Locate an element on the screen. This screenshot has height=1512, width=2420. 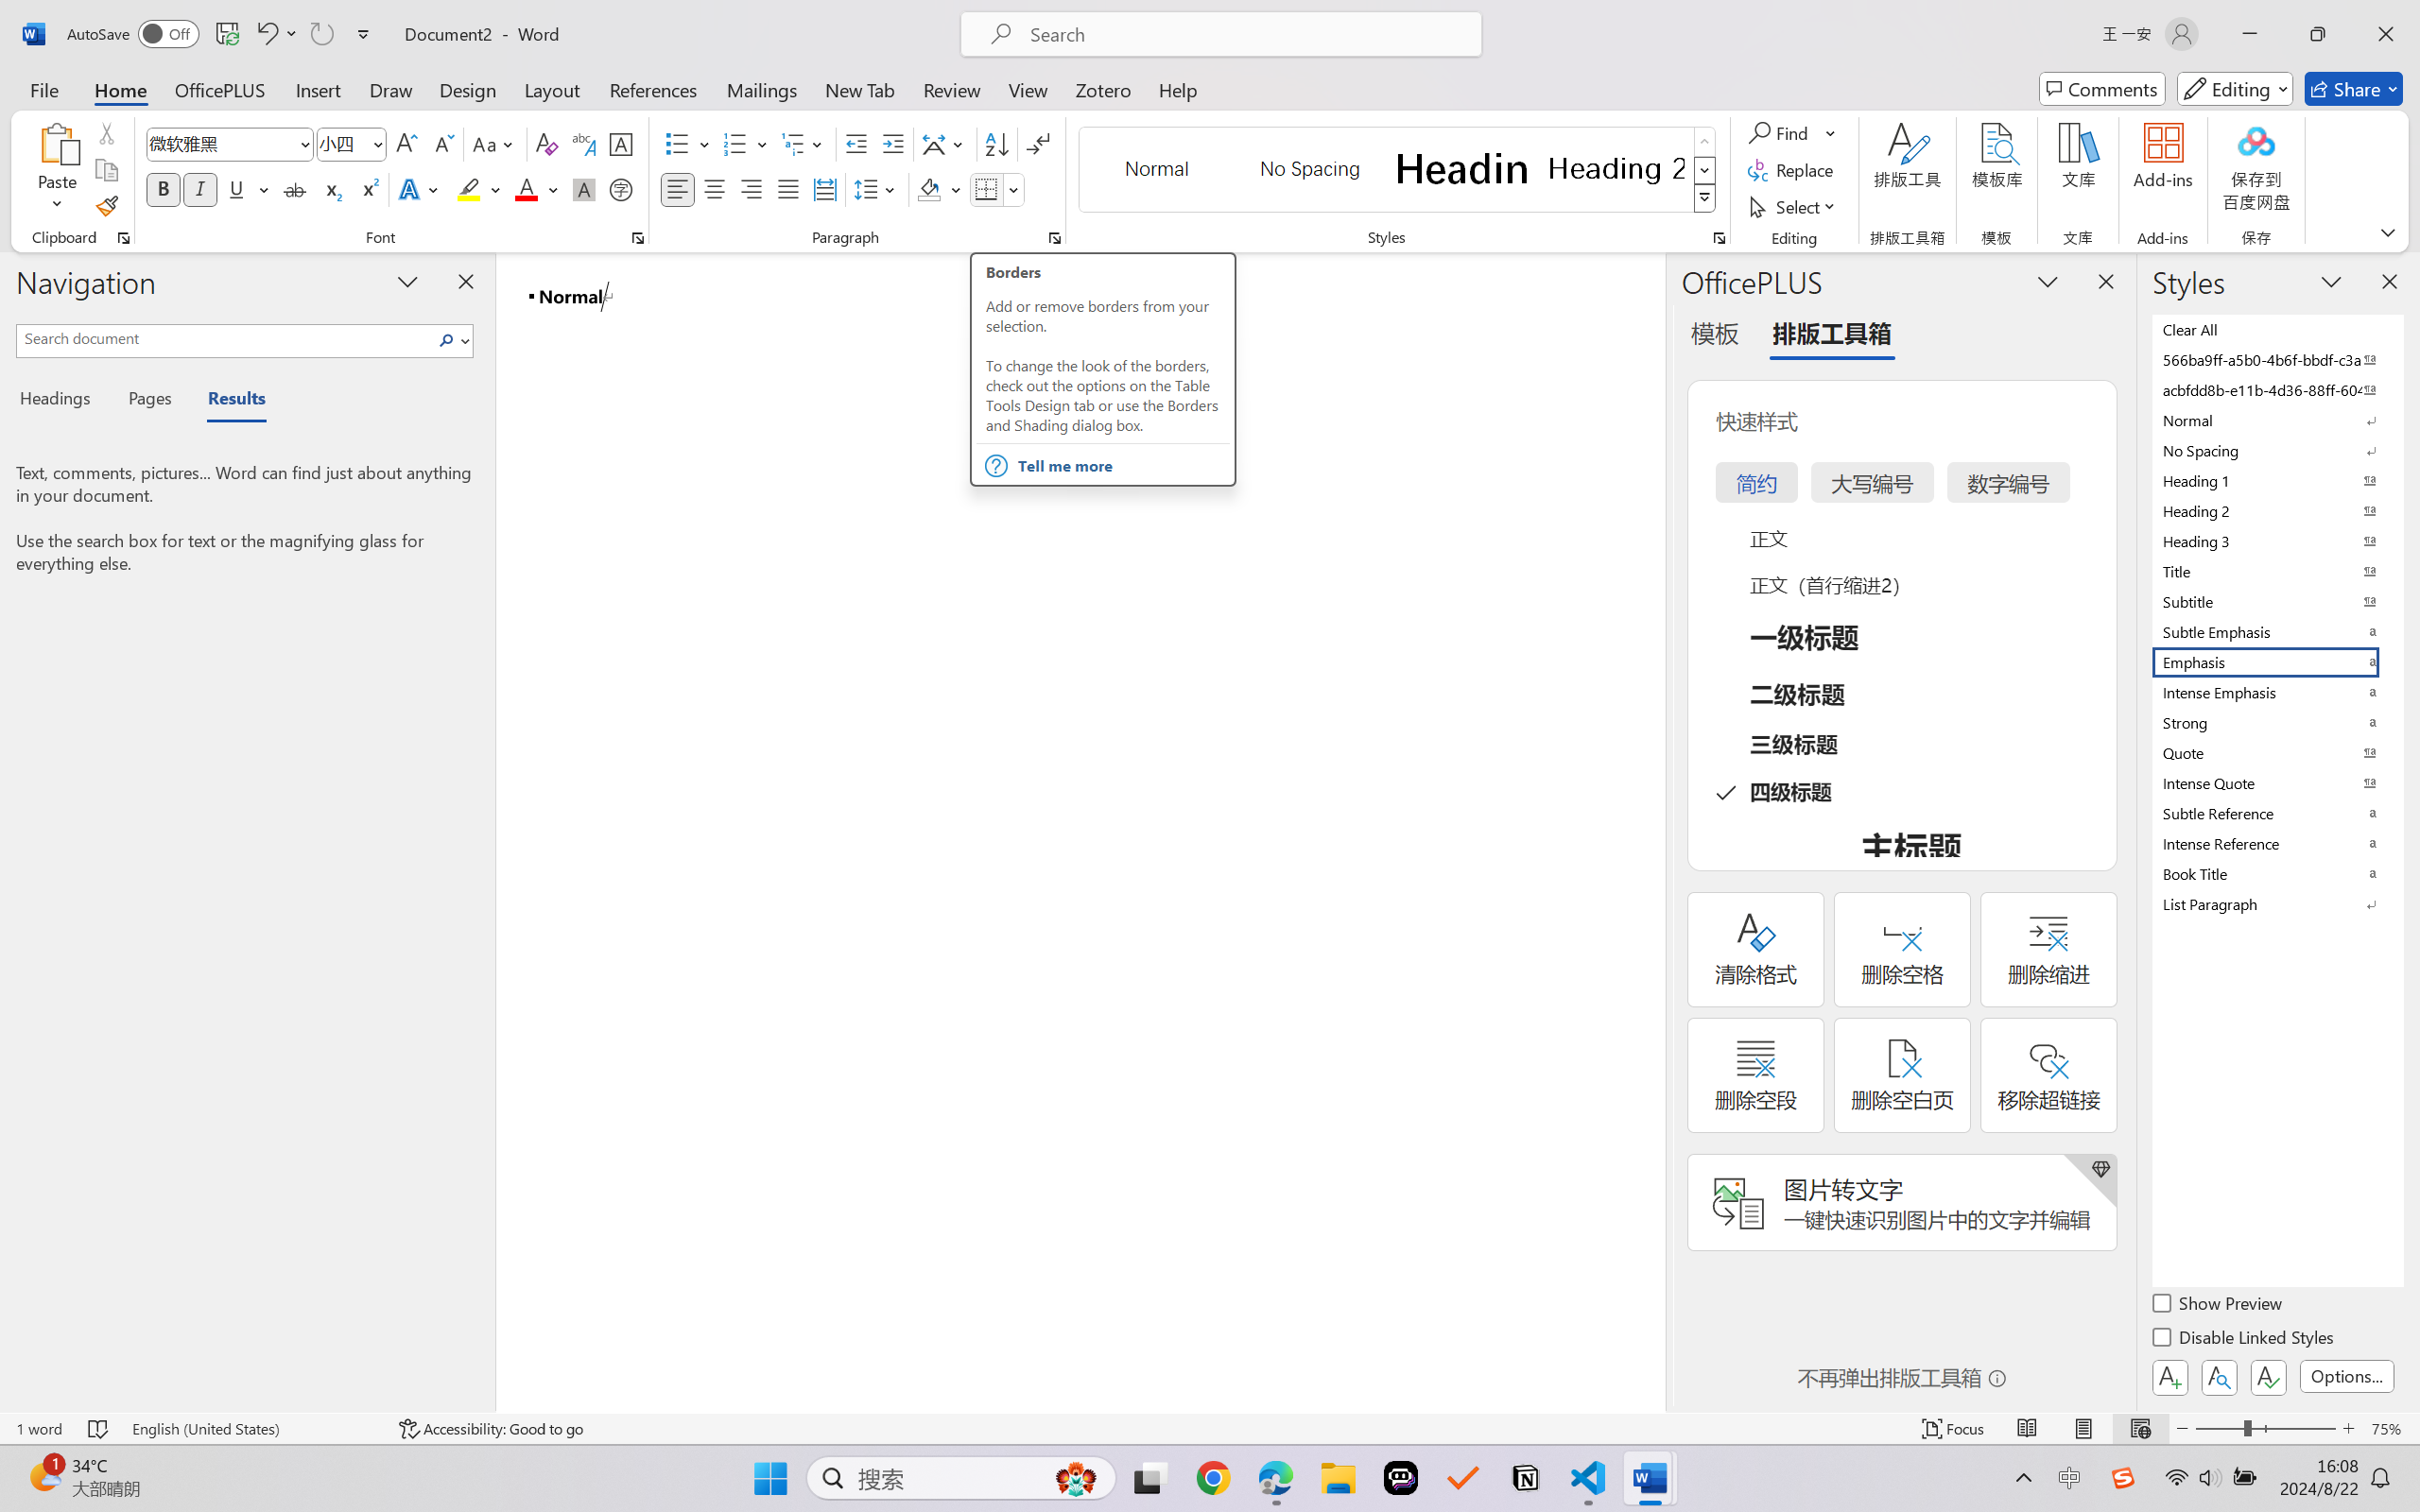
Font is located at coordinates (221, 144).